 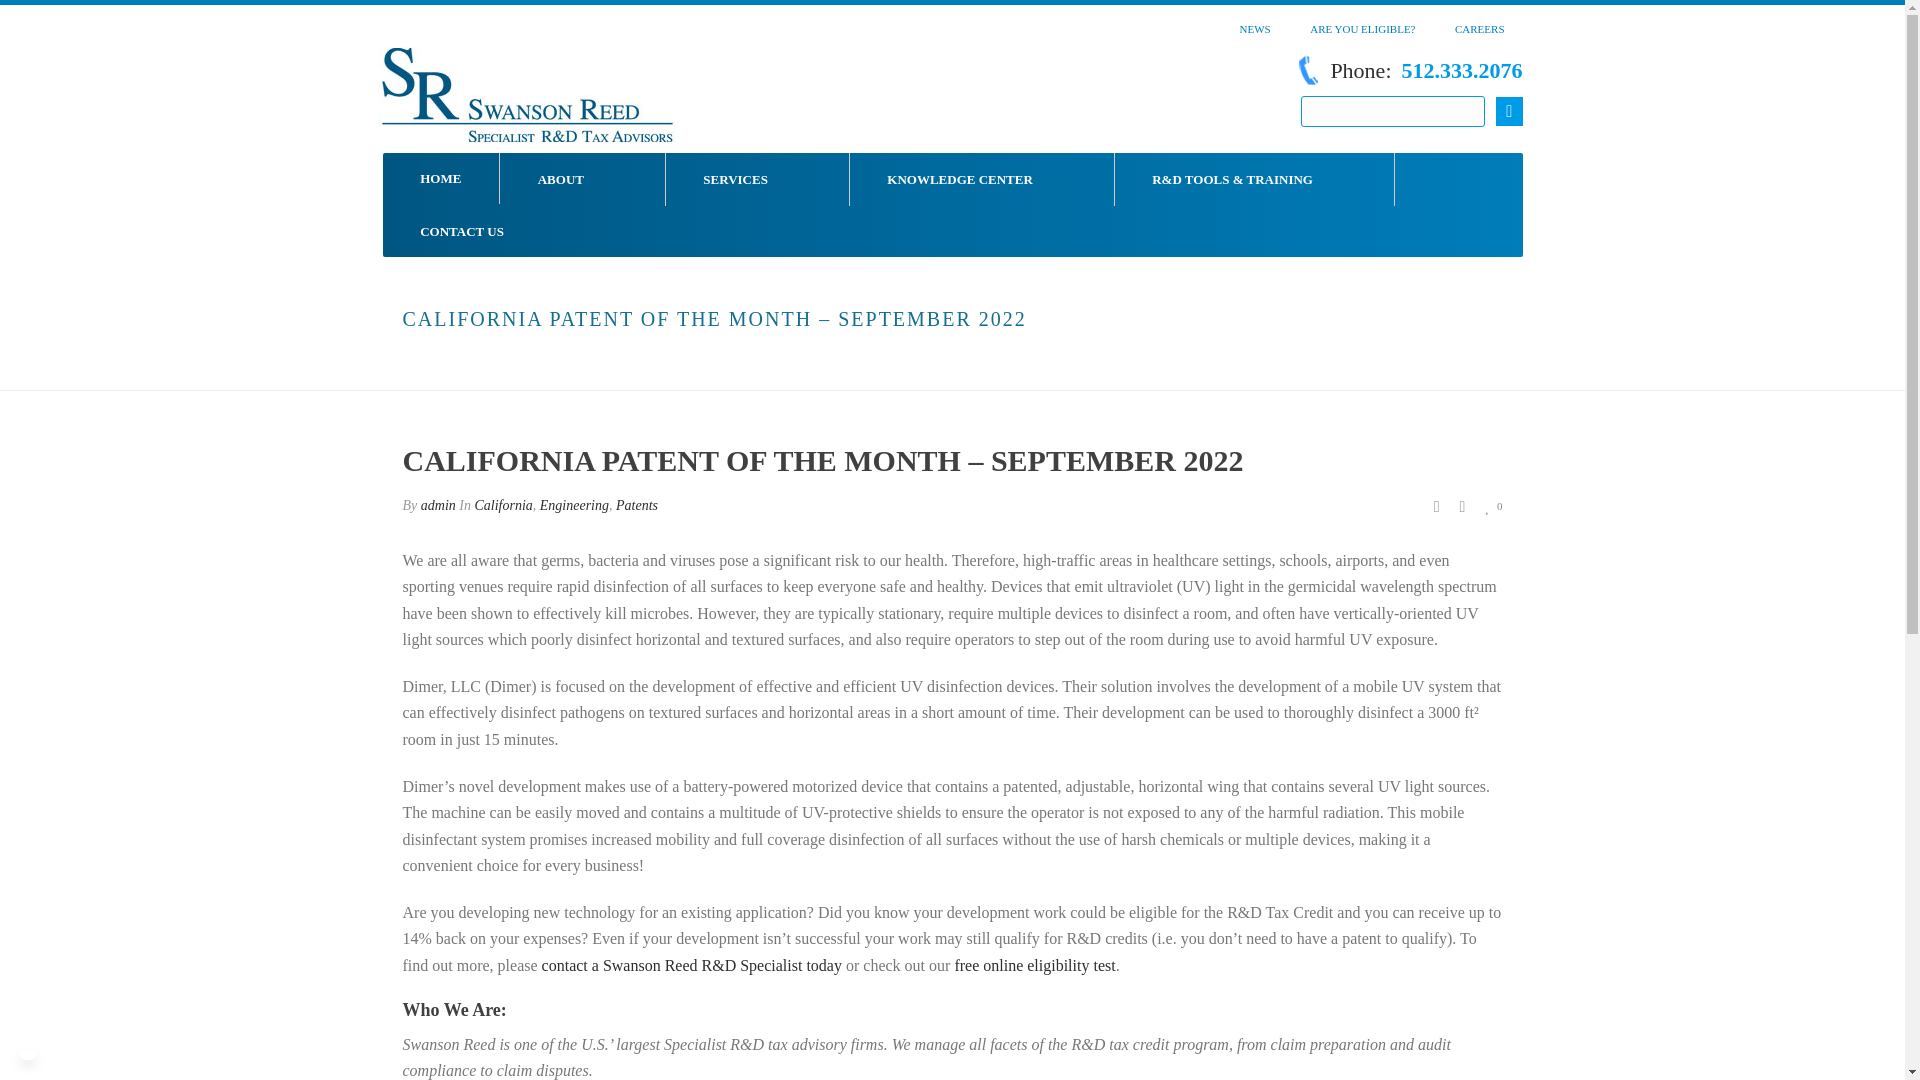 I want to click on SERVICES, so click(x=758, y=180).